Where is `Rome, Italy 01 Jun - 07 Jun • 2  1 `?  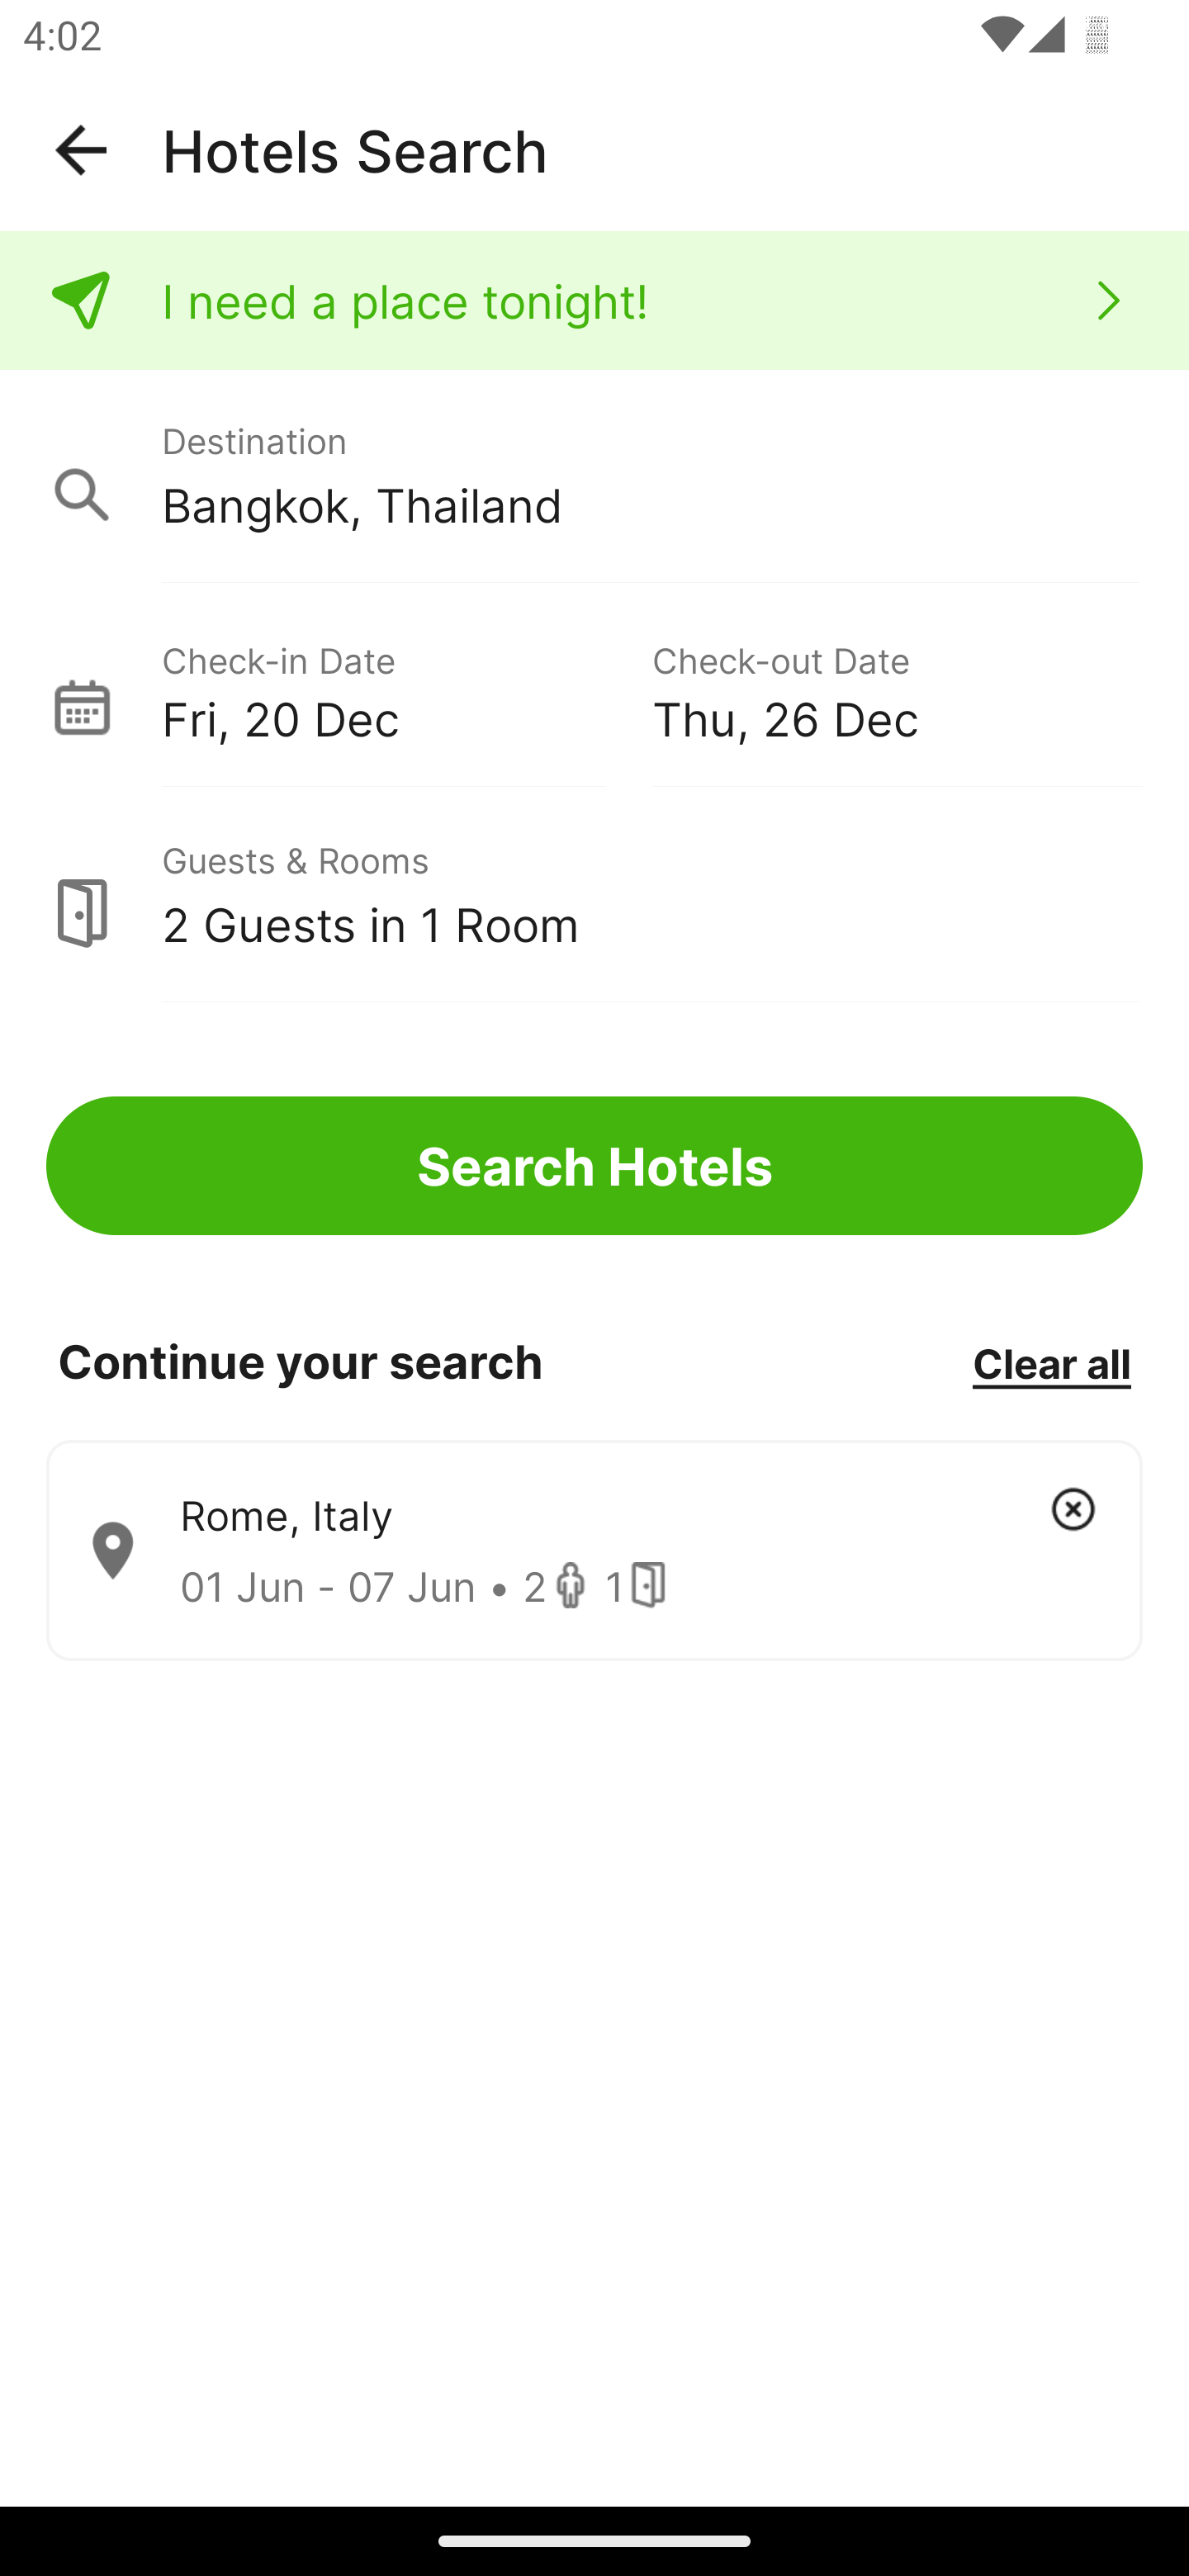 Rome, Italy 01 Jun - 07 Jun • 2  1  is located at coordinates (594, 1551).